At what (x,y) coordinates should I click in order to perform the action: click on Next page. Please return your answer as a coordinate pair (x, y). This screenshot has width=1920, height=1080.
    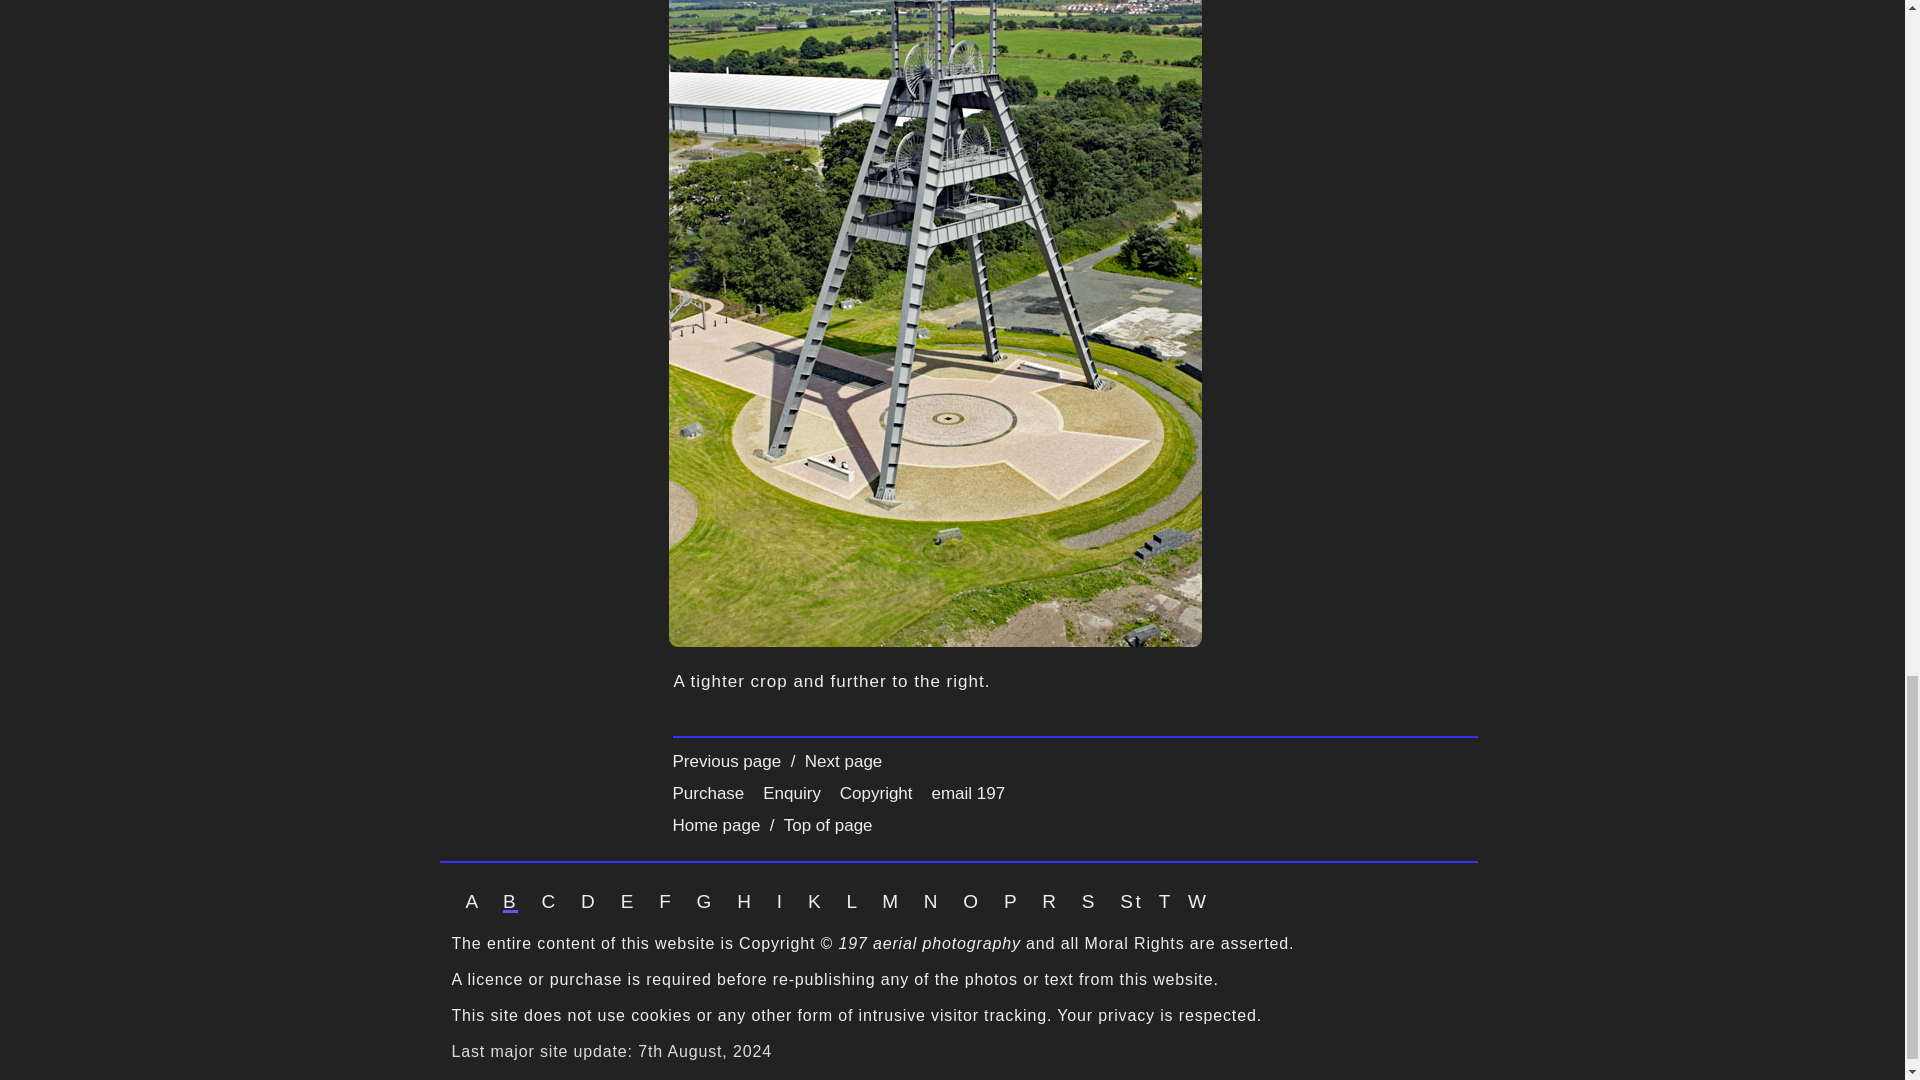
    Looking at the image, I should click on (840, 761).